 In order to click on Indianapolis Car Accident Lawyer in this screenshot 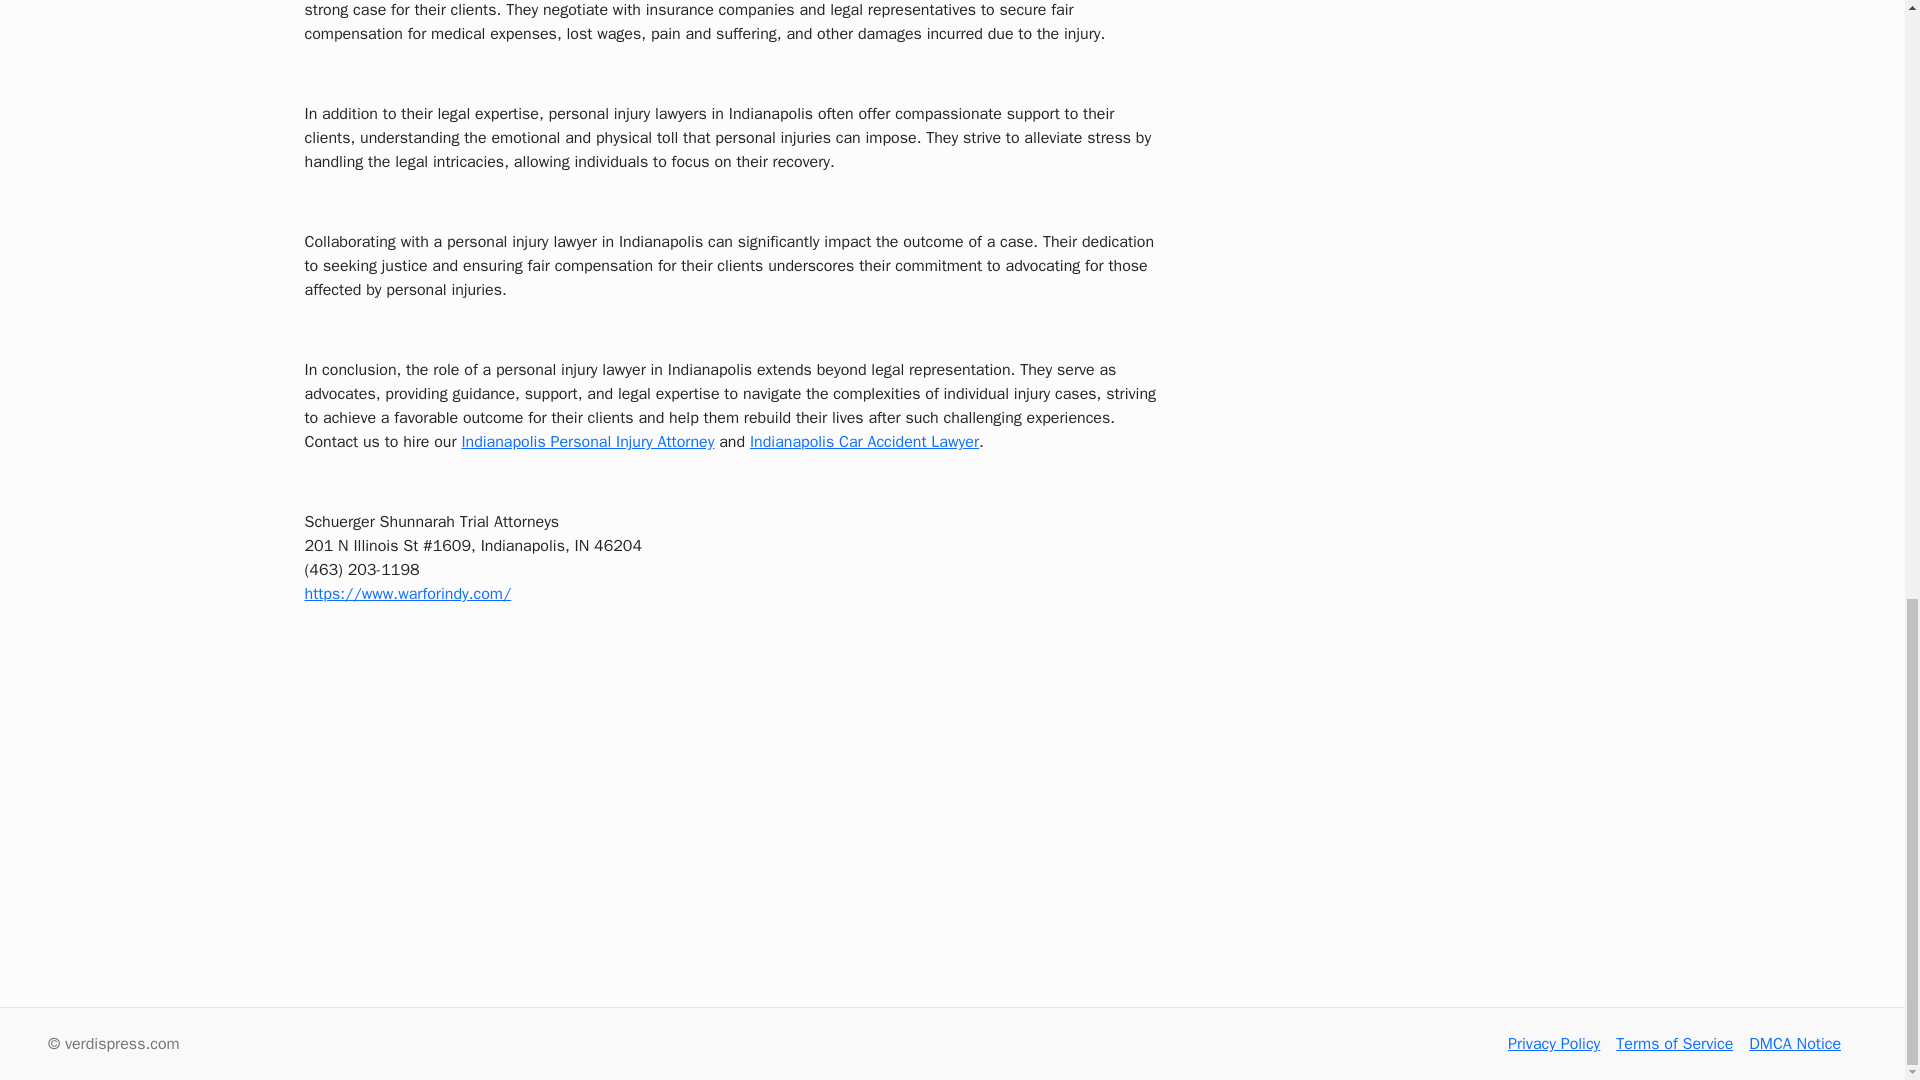, I will do `click(864, 442)`.